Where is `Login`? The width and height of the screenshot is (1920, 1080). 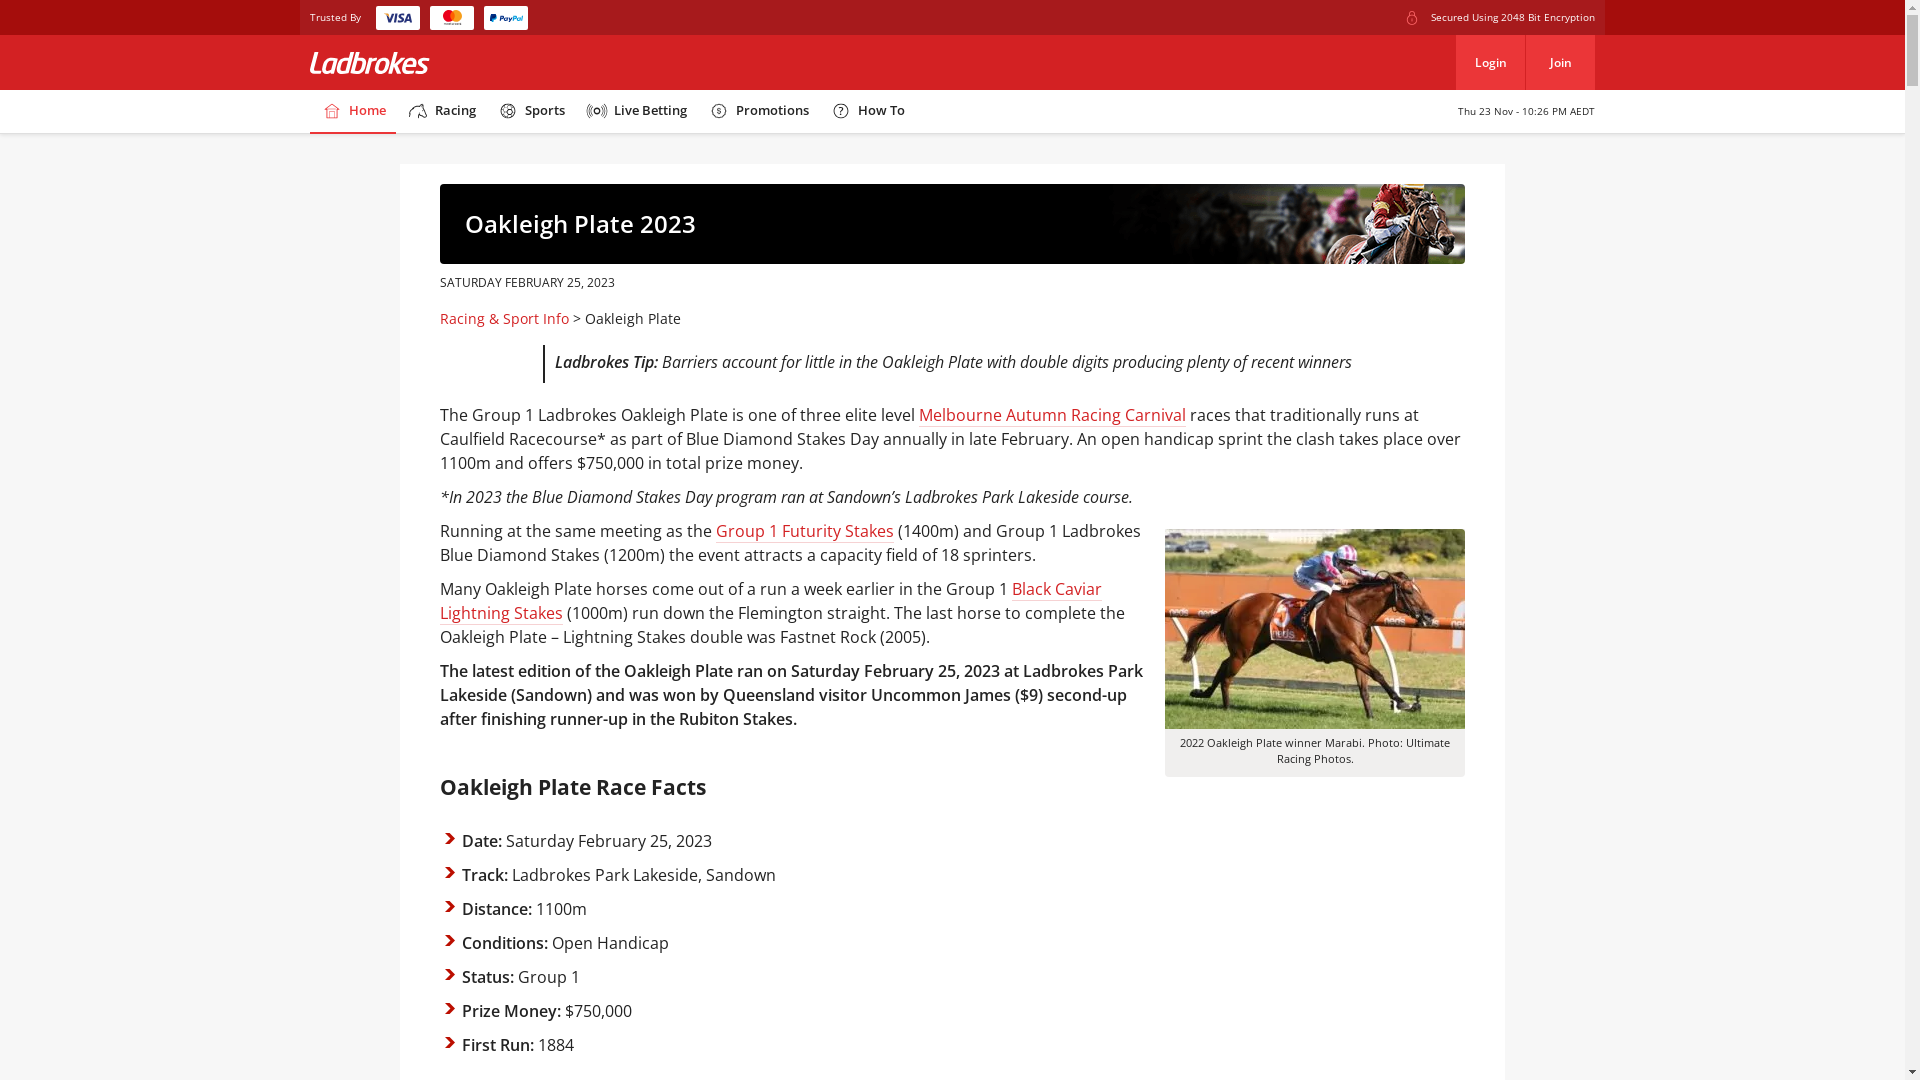
Login is located at coordinates (1490, 62).